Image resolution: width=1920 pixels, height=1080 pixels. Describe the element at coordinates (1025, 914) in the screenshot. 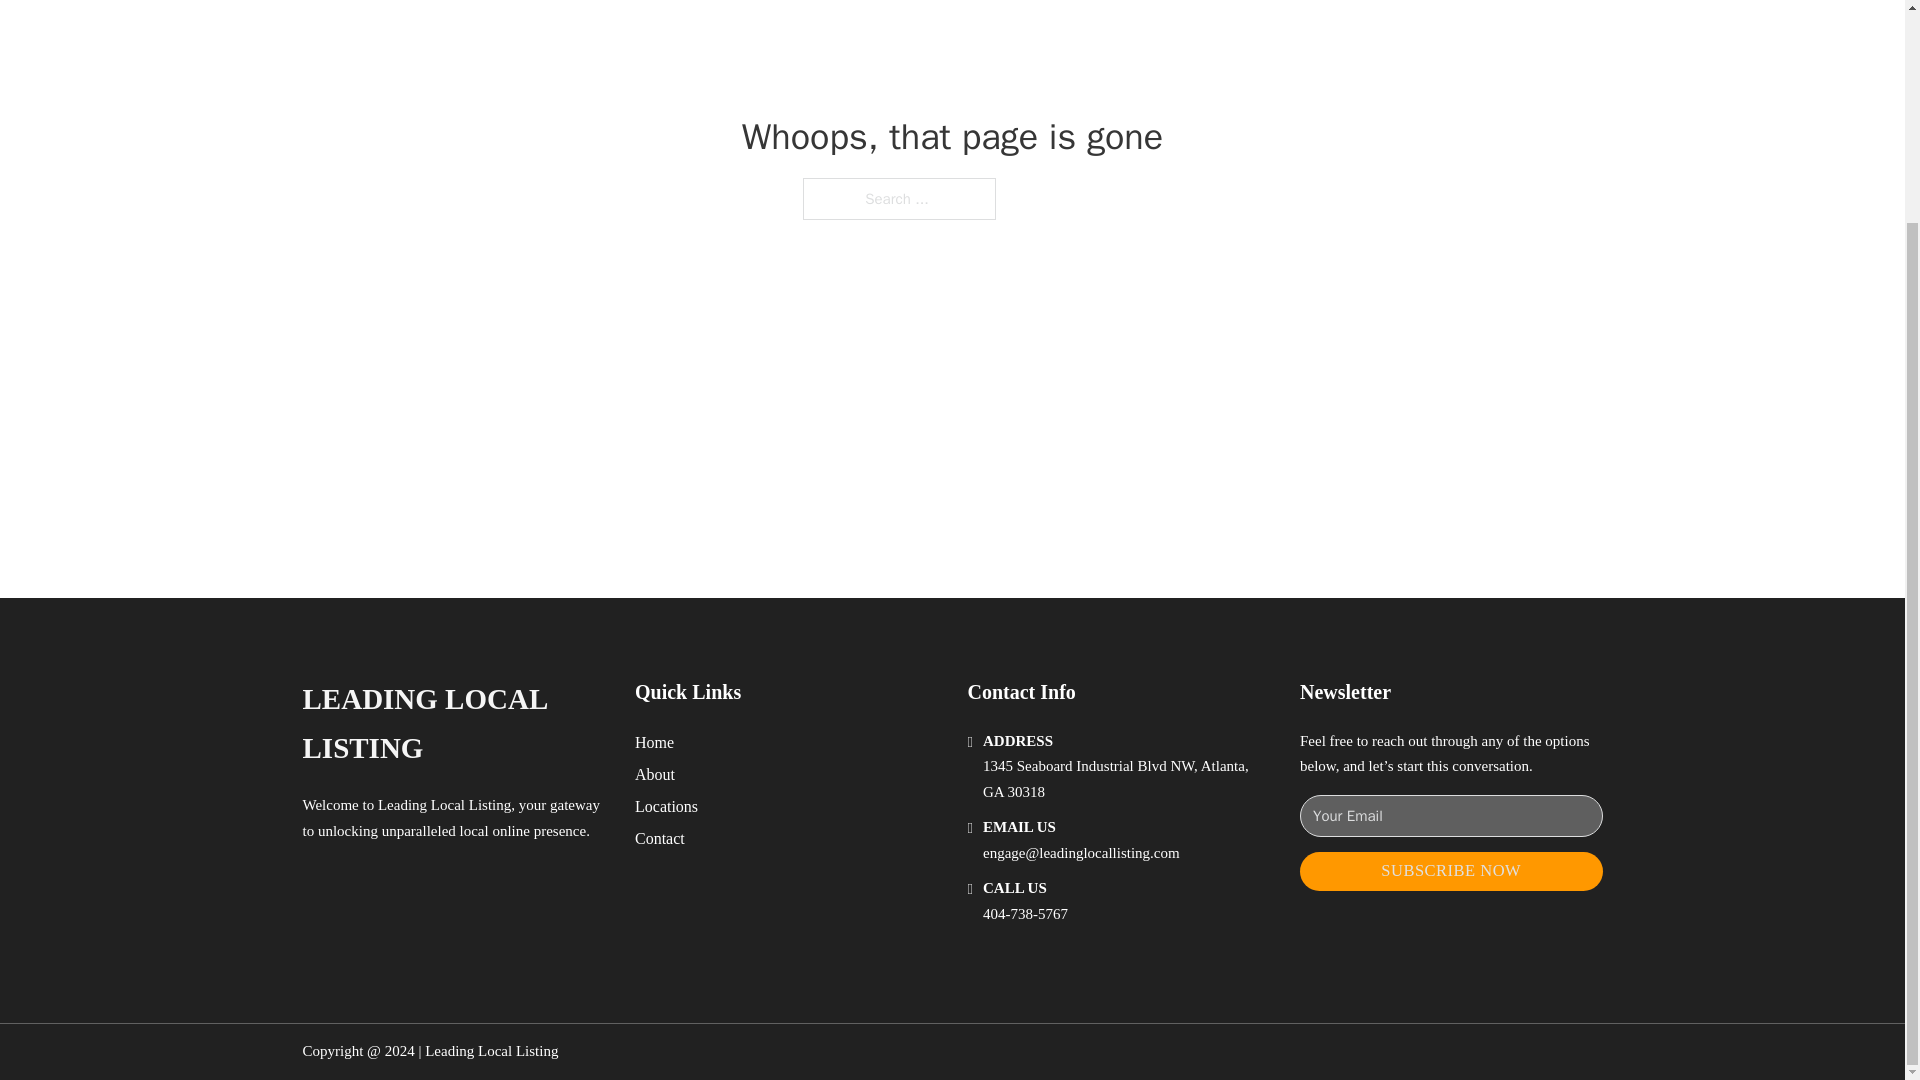

I see `404-738-5767` at that location.